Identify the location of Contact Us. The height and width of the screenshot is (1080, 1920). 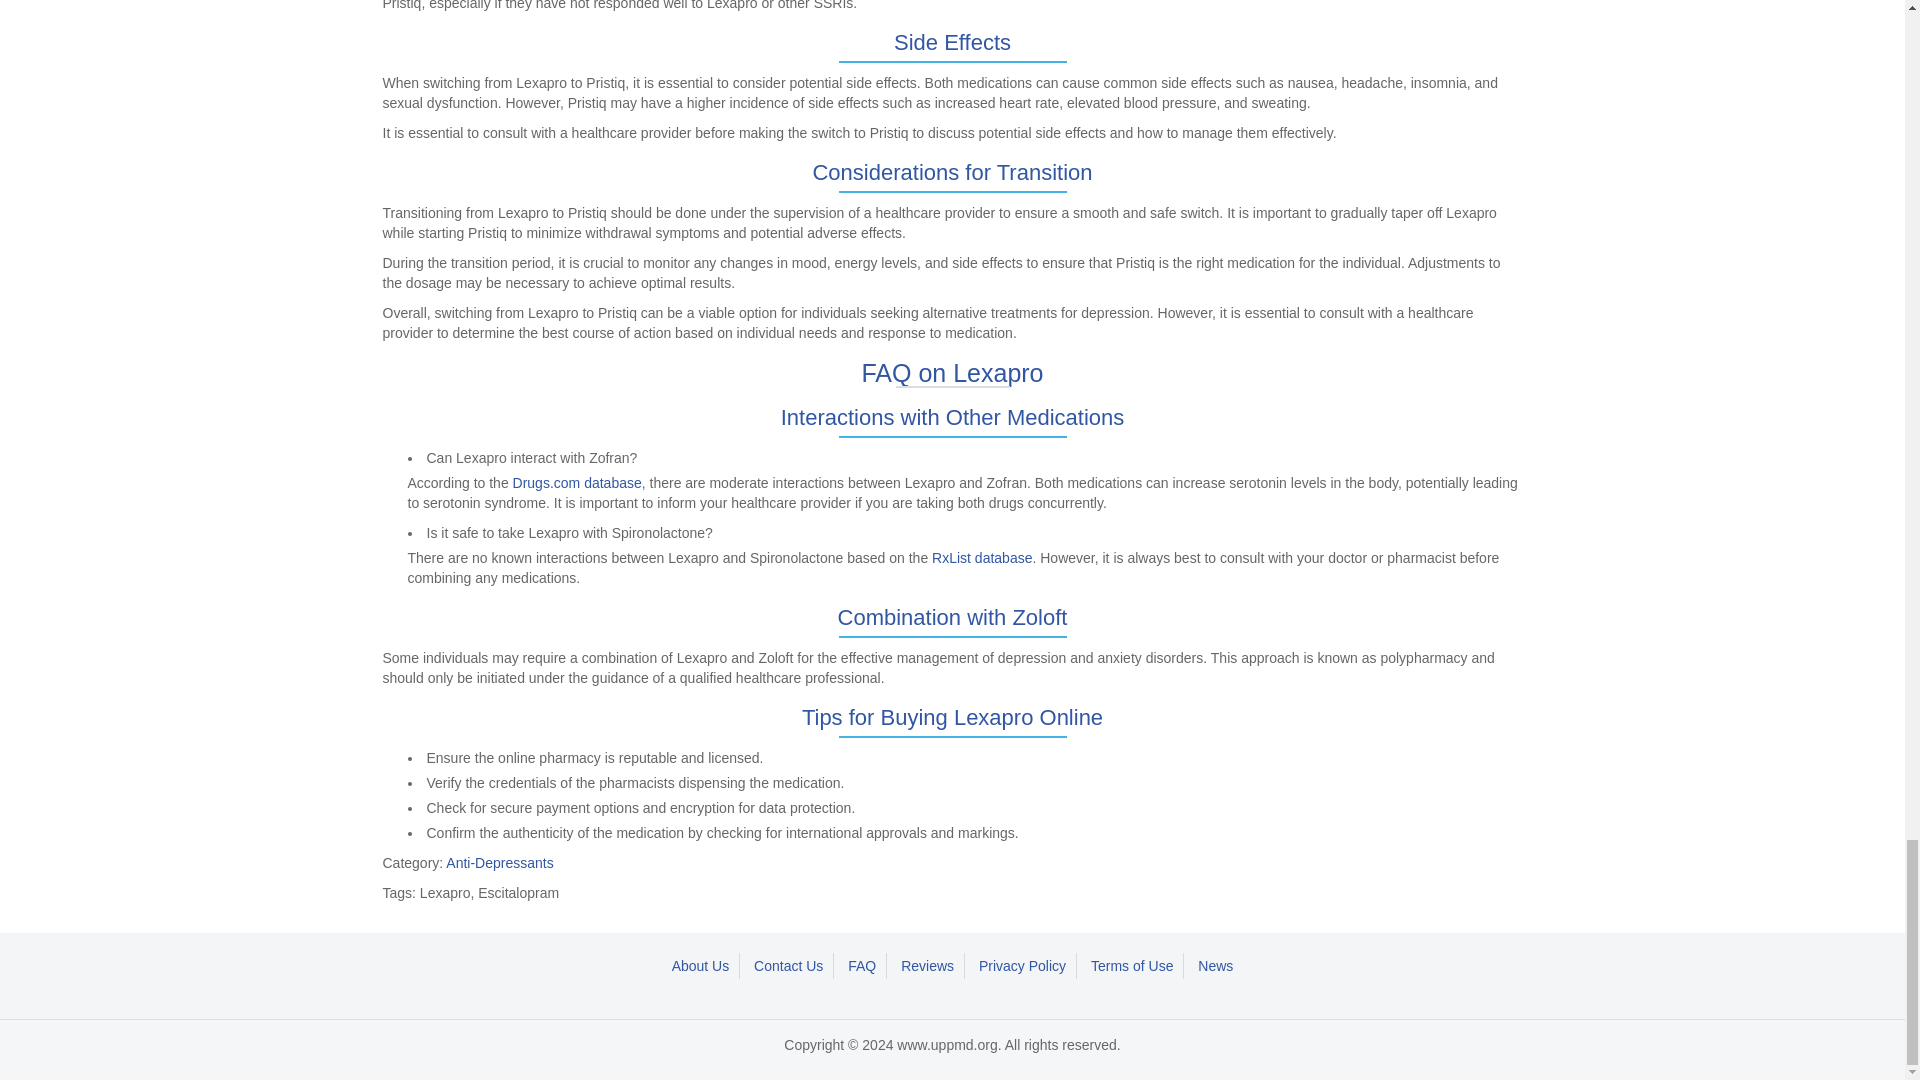
(788, 965).